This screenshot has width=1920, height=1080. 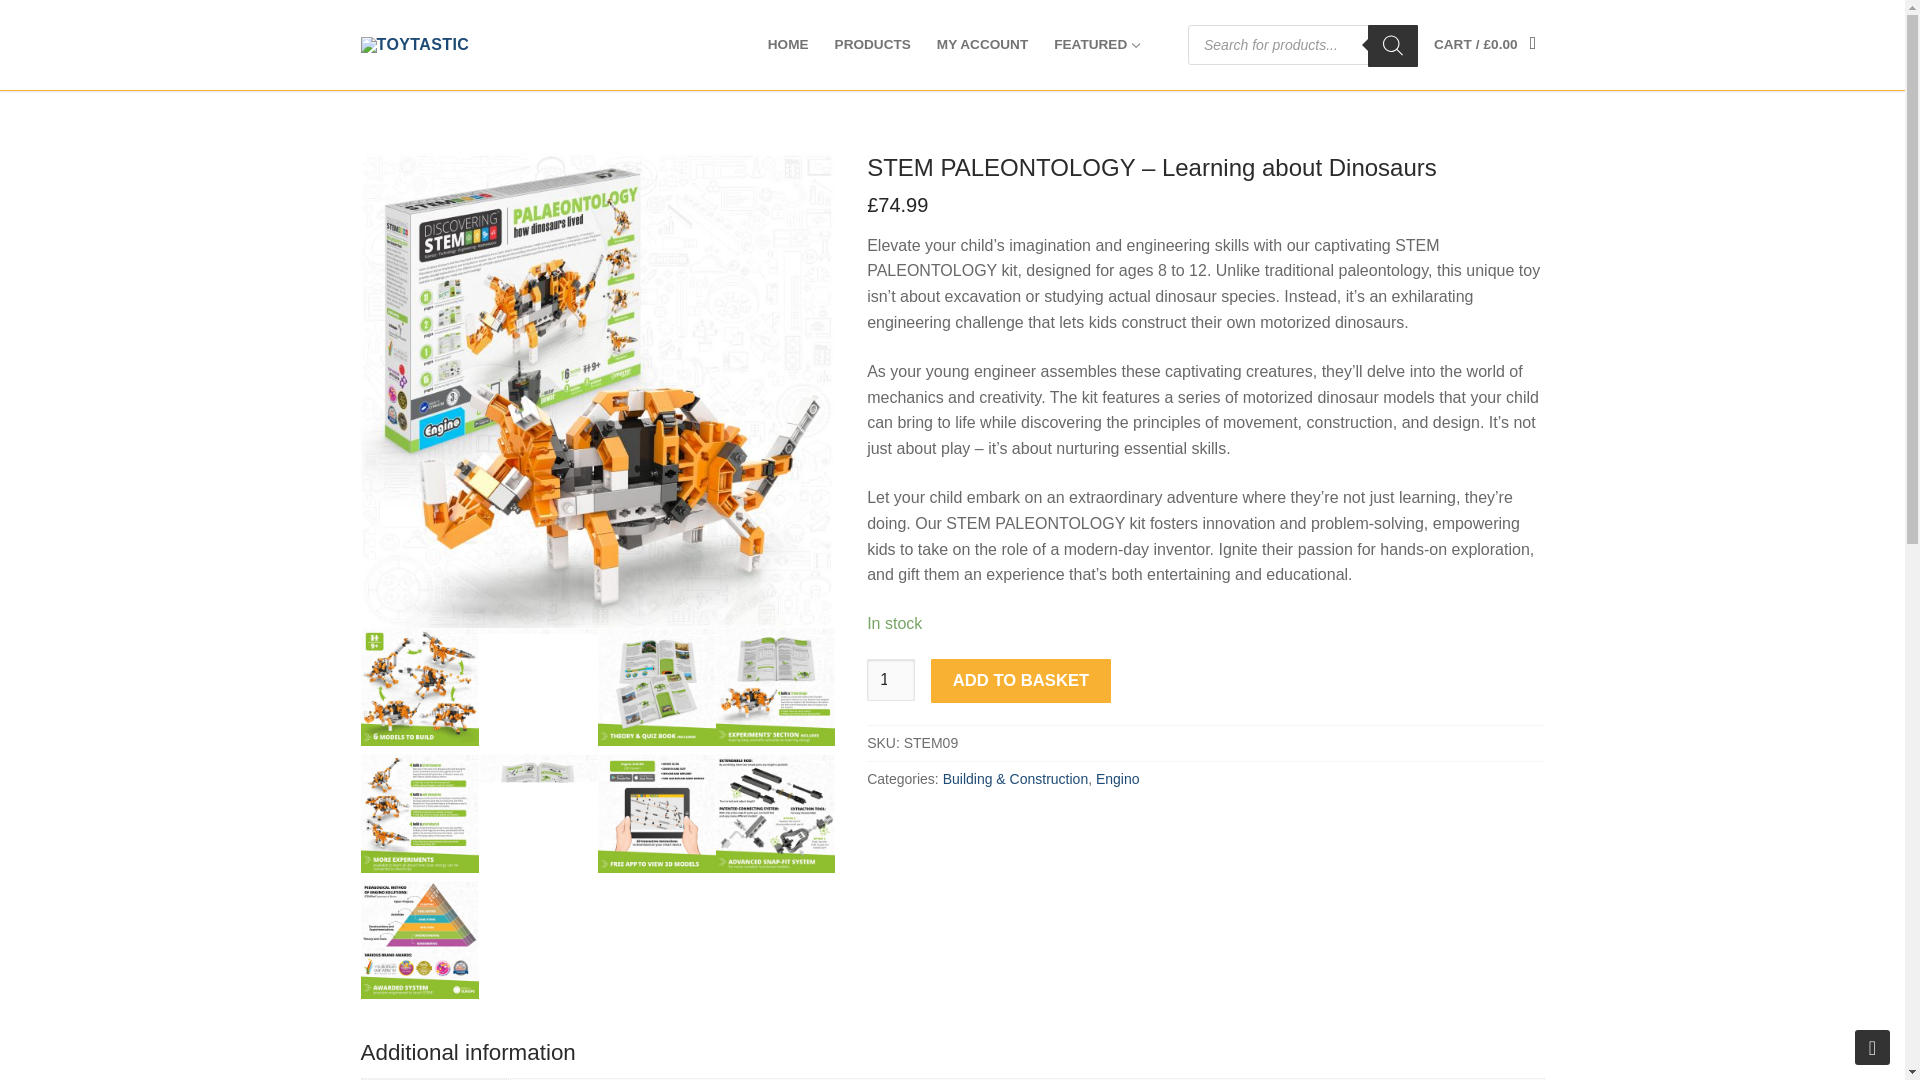 I want to click on 3, so click(x=538, y=687).